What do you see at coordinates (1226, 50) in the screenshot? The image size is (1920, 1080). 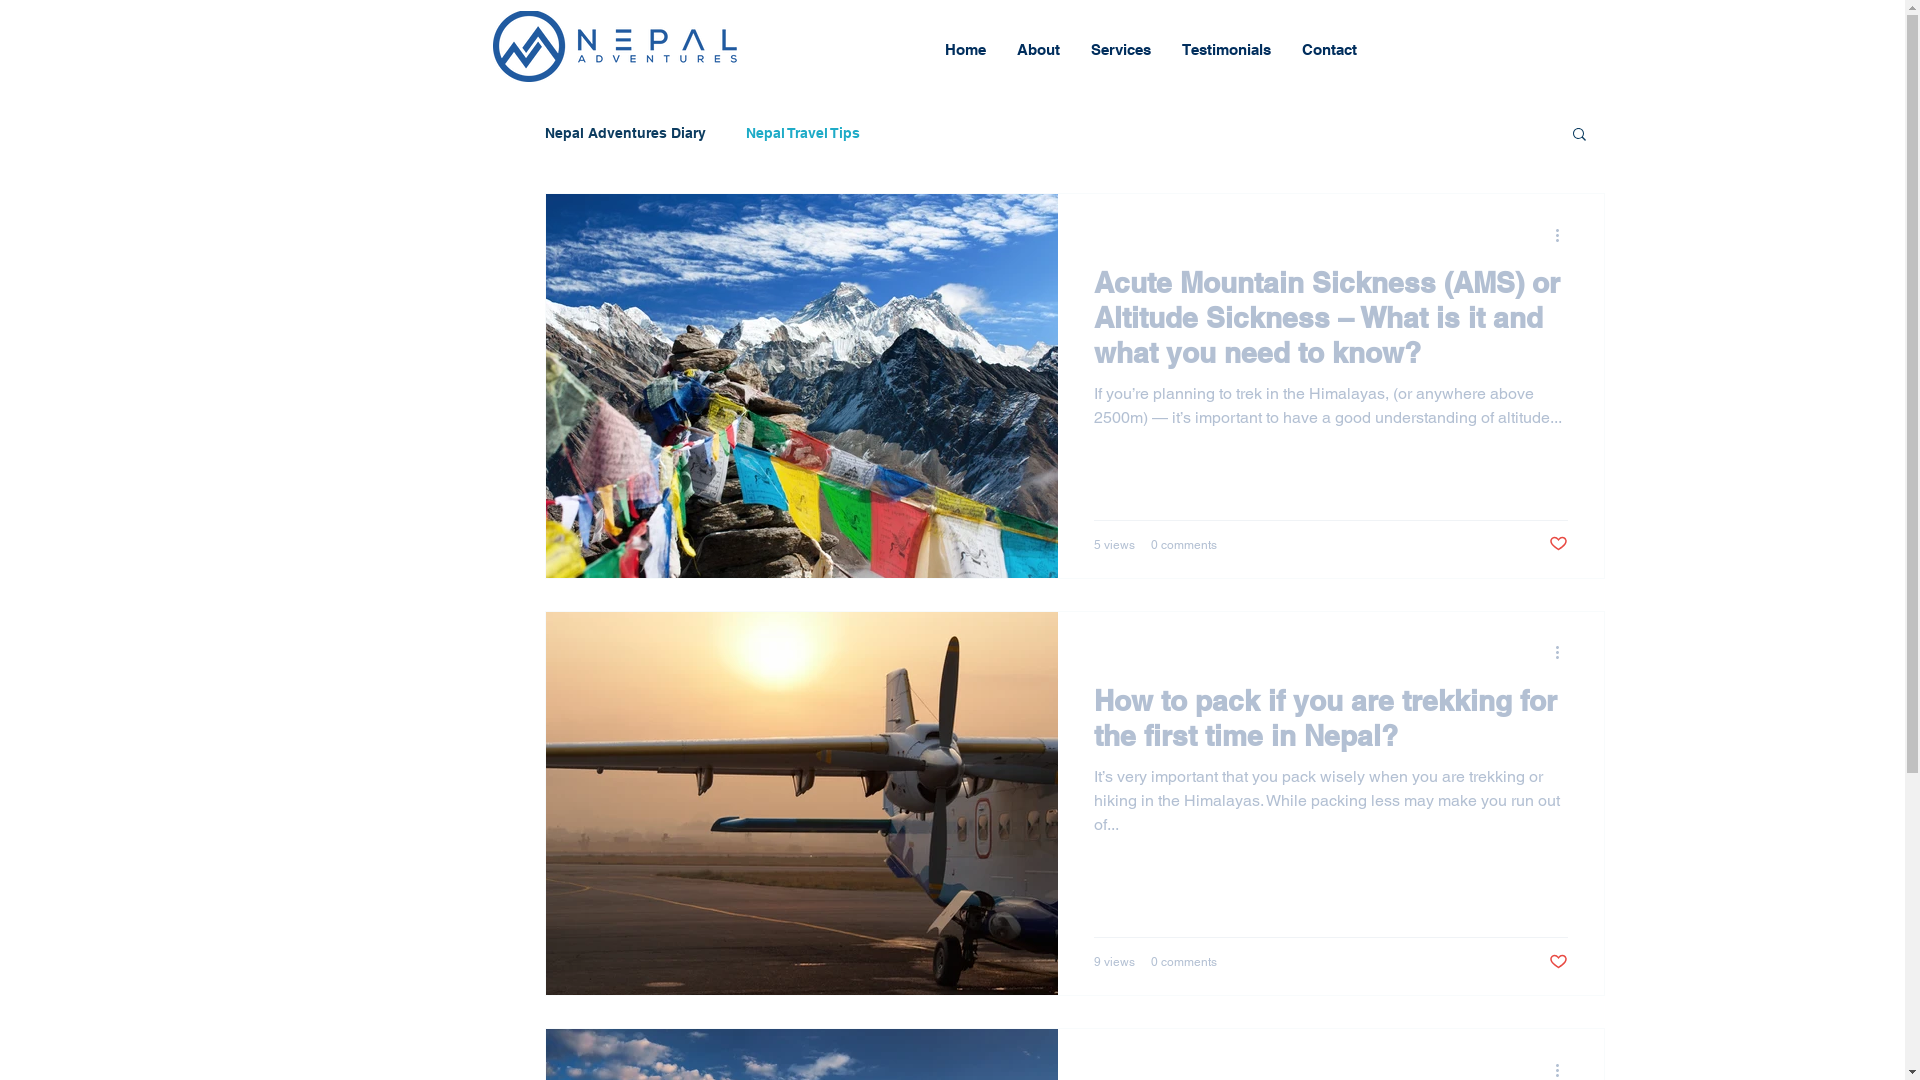 I see `Testimonials` at bounding box center [1226, 50].